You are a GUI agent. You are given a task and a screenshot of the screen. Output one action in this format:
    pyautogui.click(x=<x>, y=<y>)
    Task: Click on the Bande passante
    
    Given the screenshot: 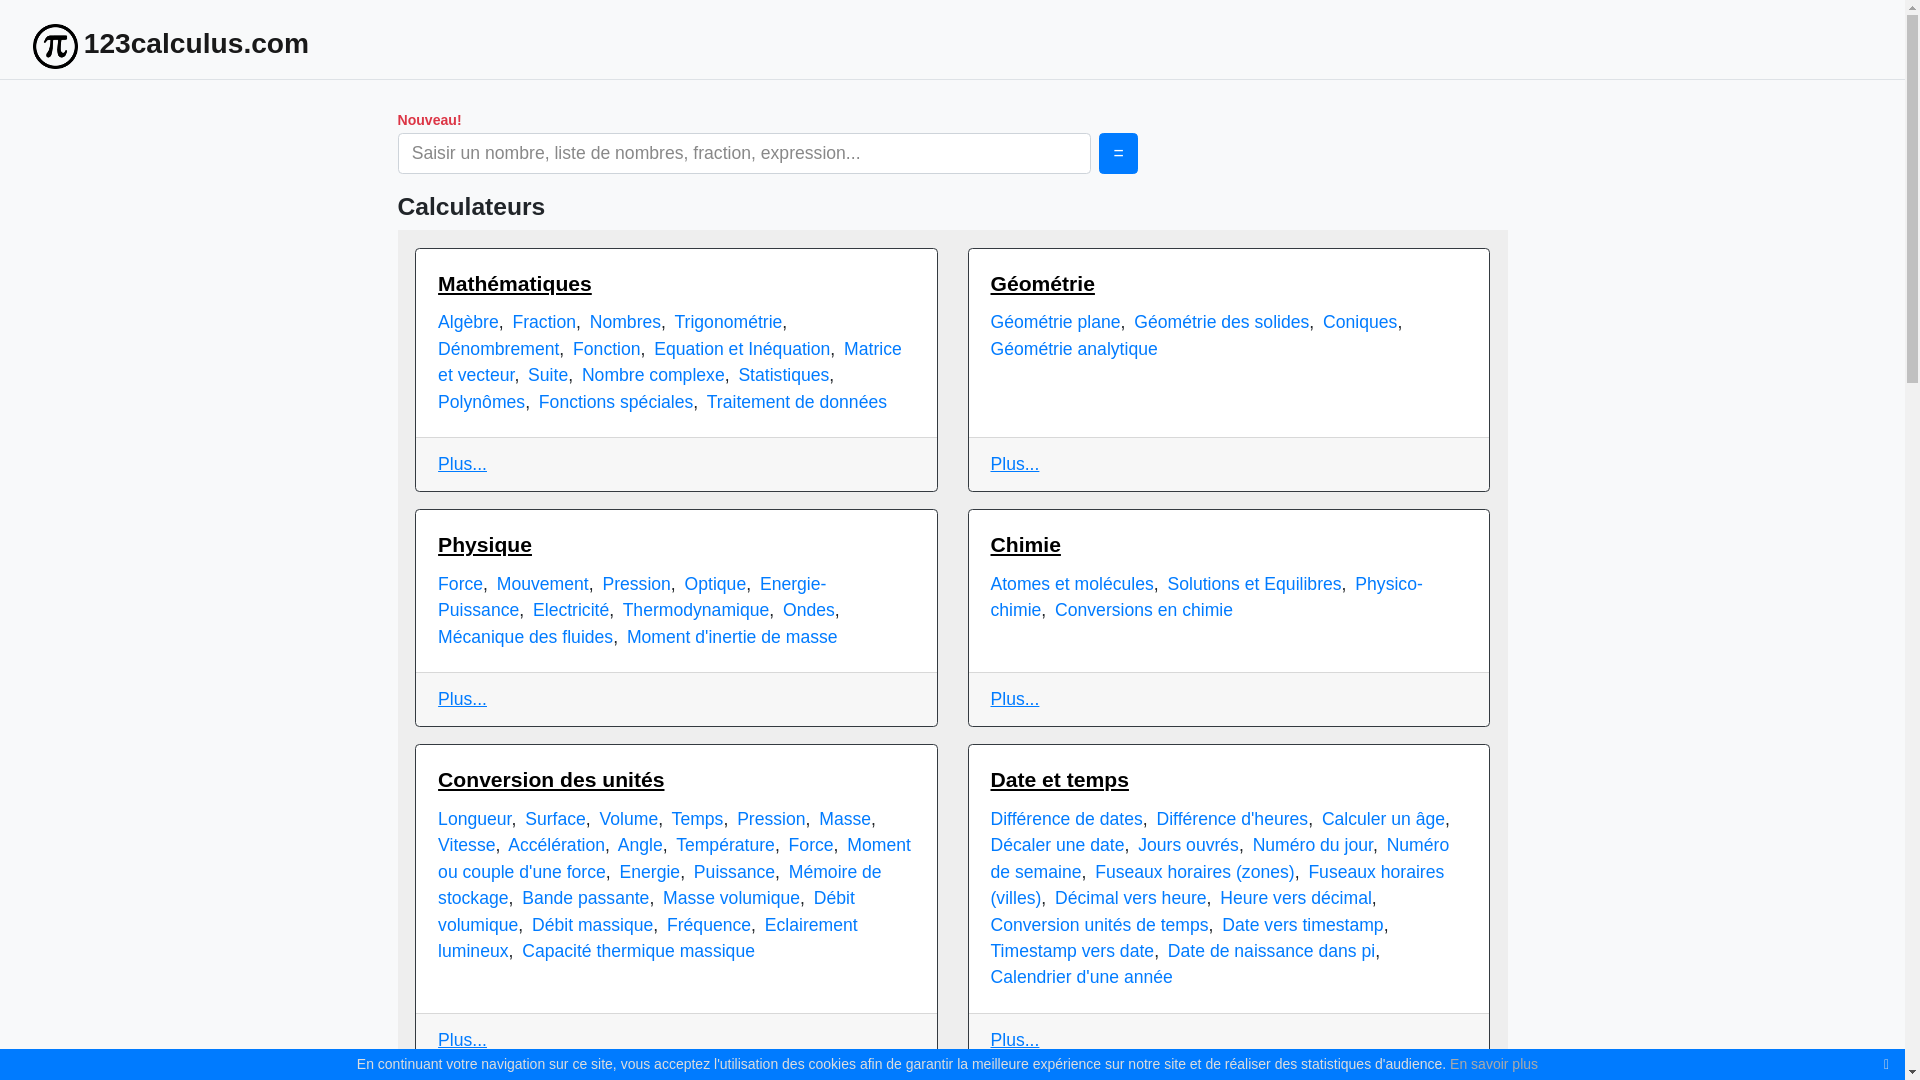 What is the action you would take?
    pyautogui.click(x=586, y=898)
    